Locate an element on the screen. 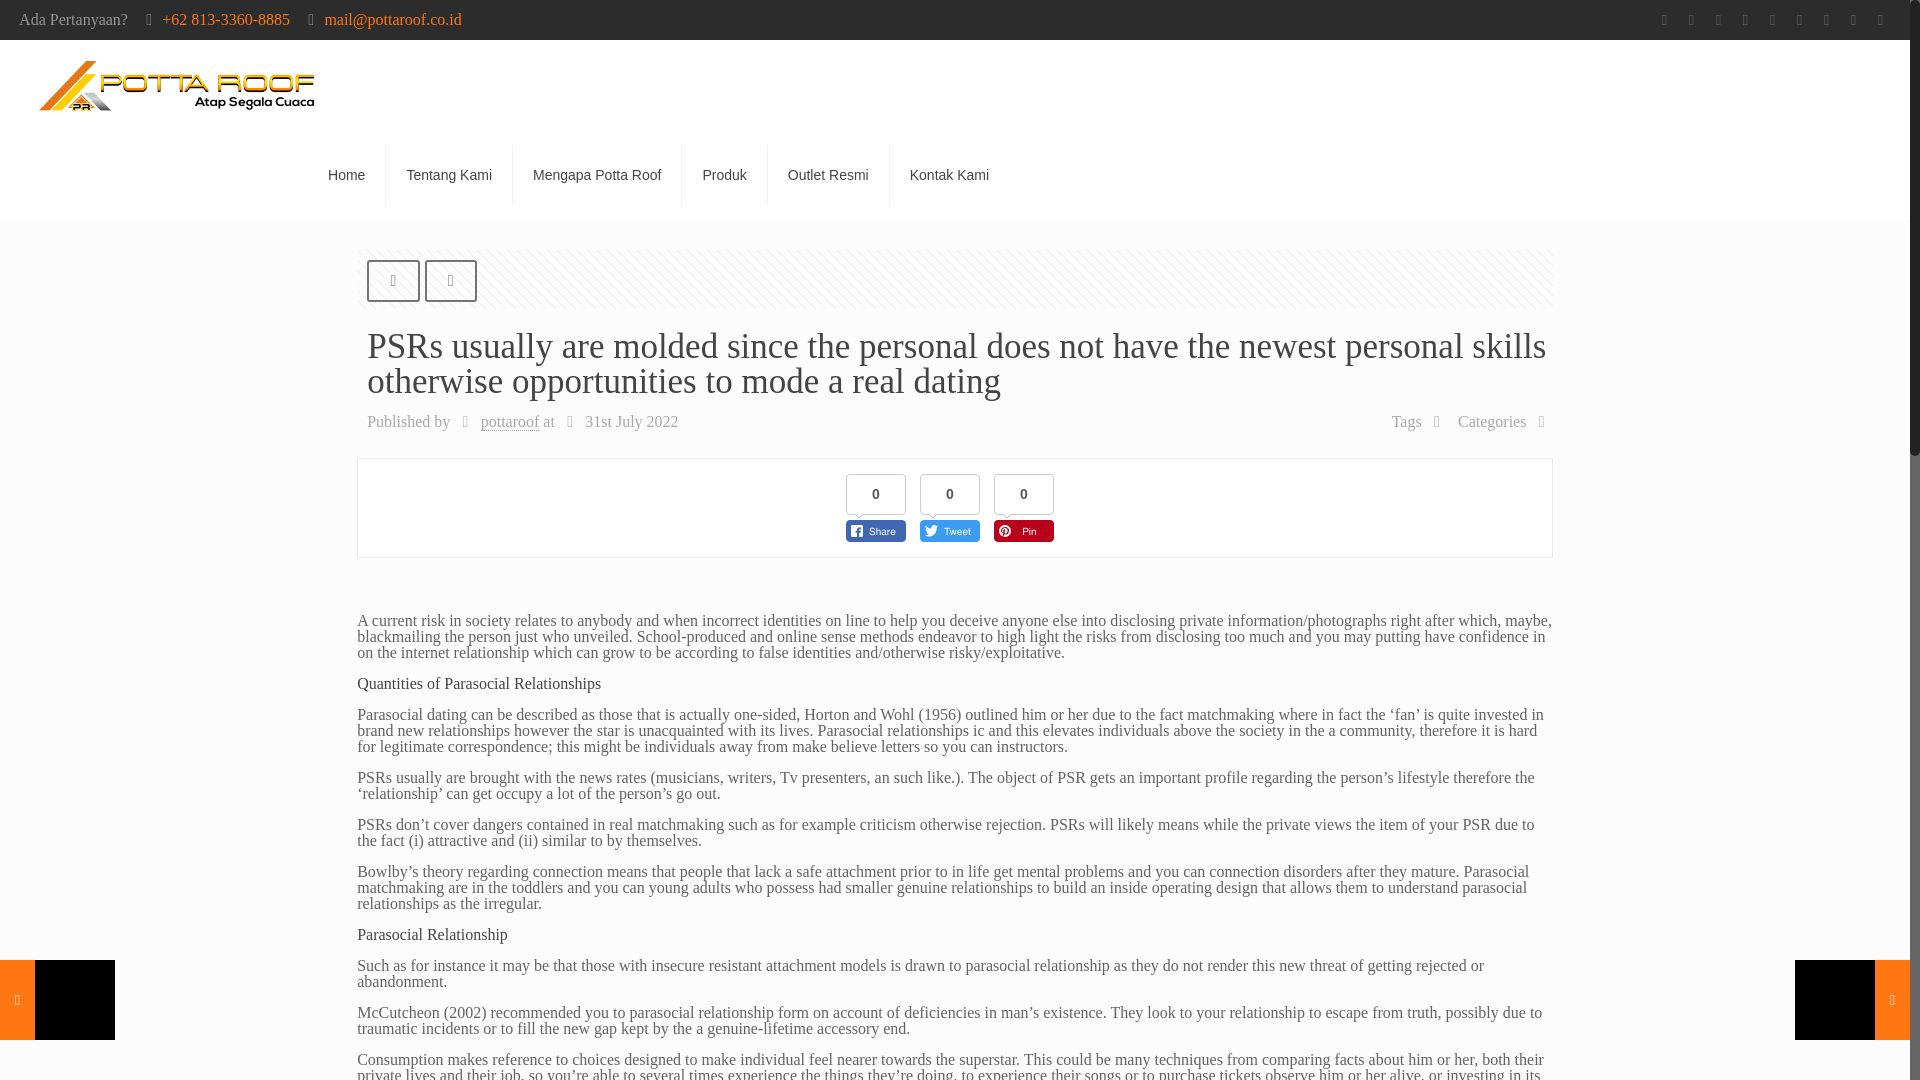 This screenshot has height=1080, width=1920. Outlet Resmi is located at coordinates (829, 174).